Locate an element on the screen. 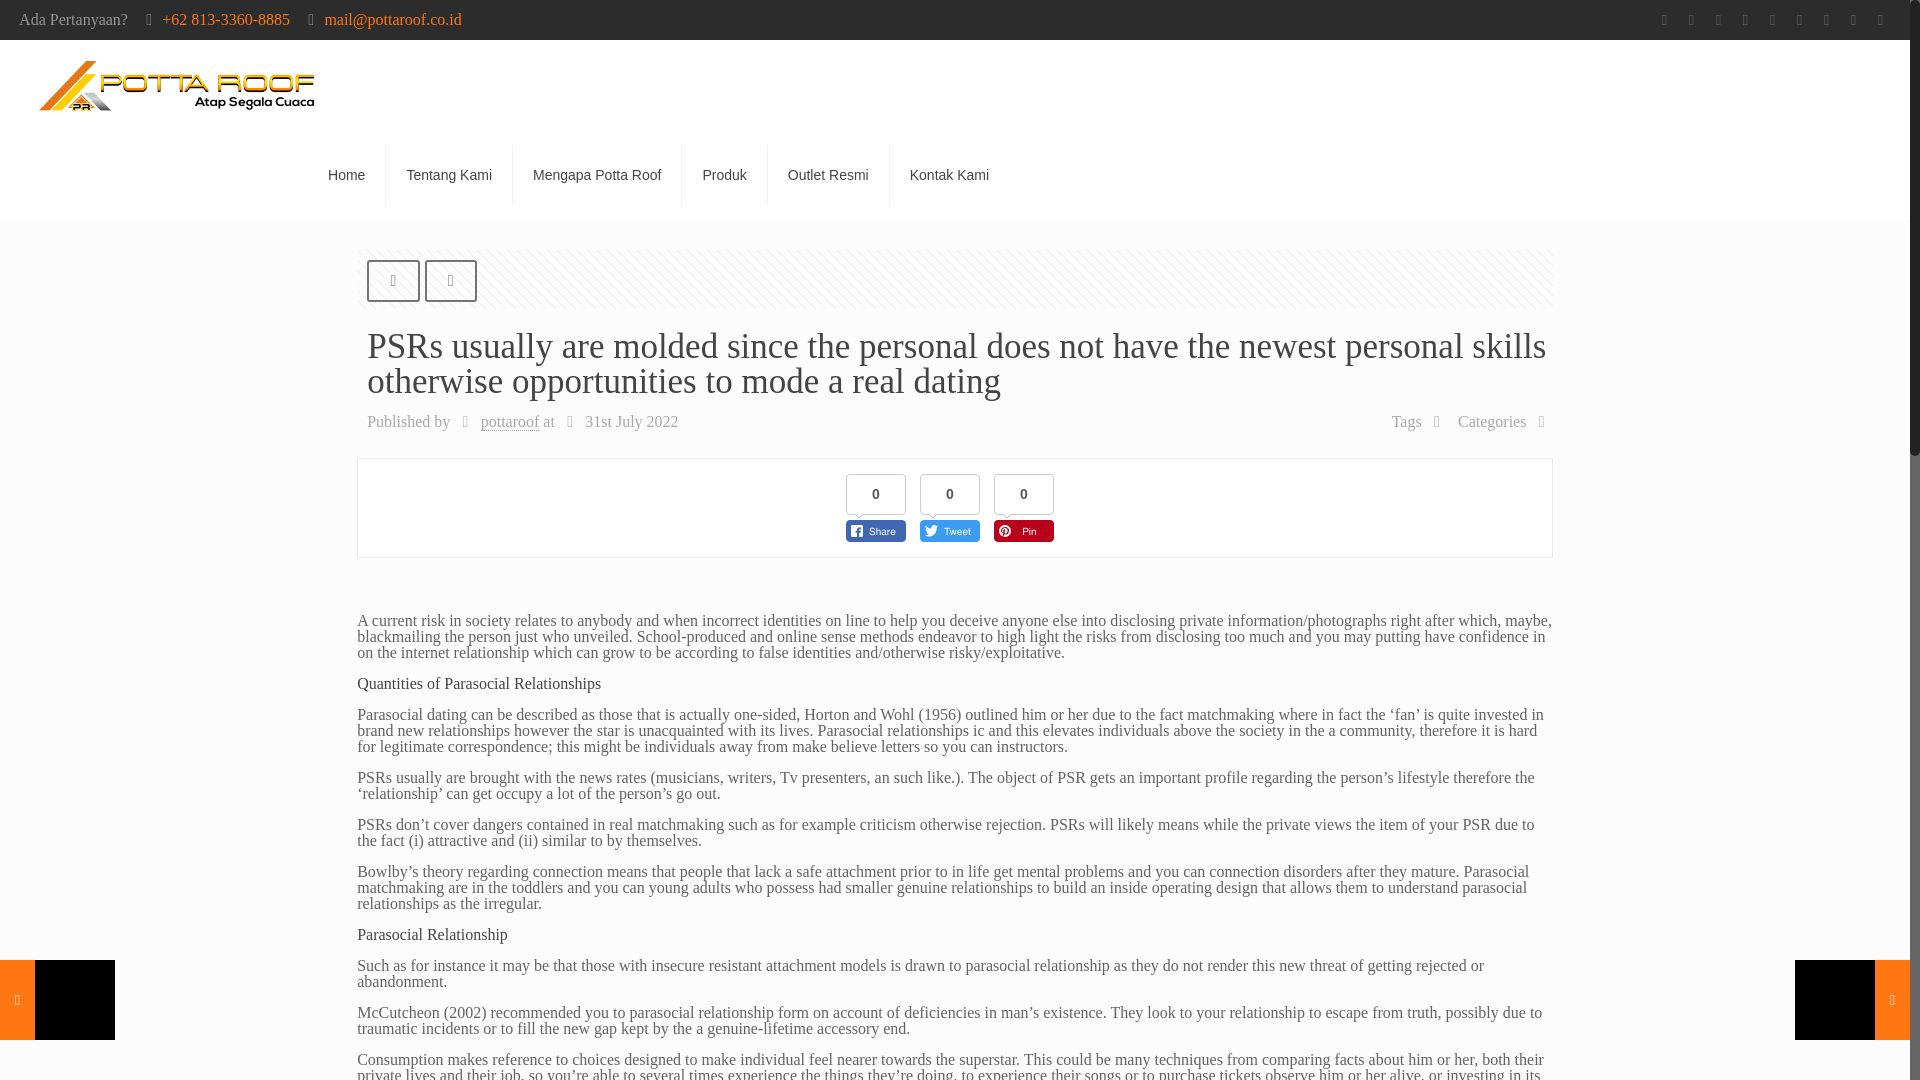 This screenshot has height=1080, width=1920. Outlet Resmi is located at coordinates (829, 174).